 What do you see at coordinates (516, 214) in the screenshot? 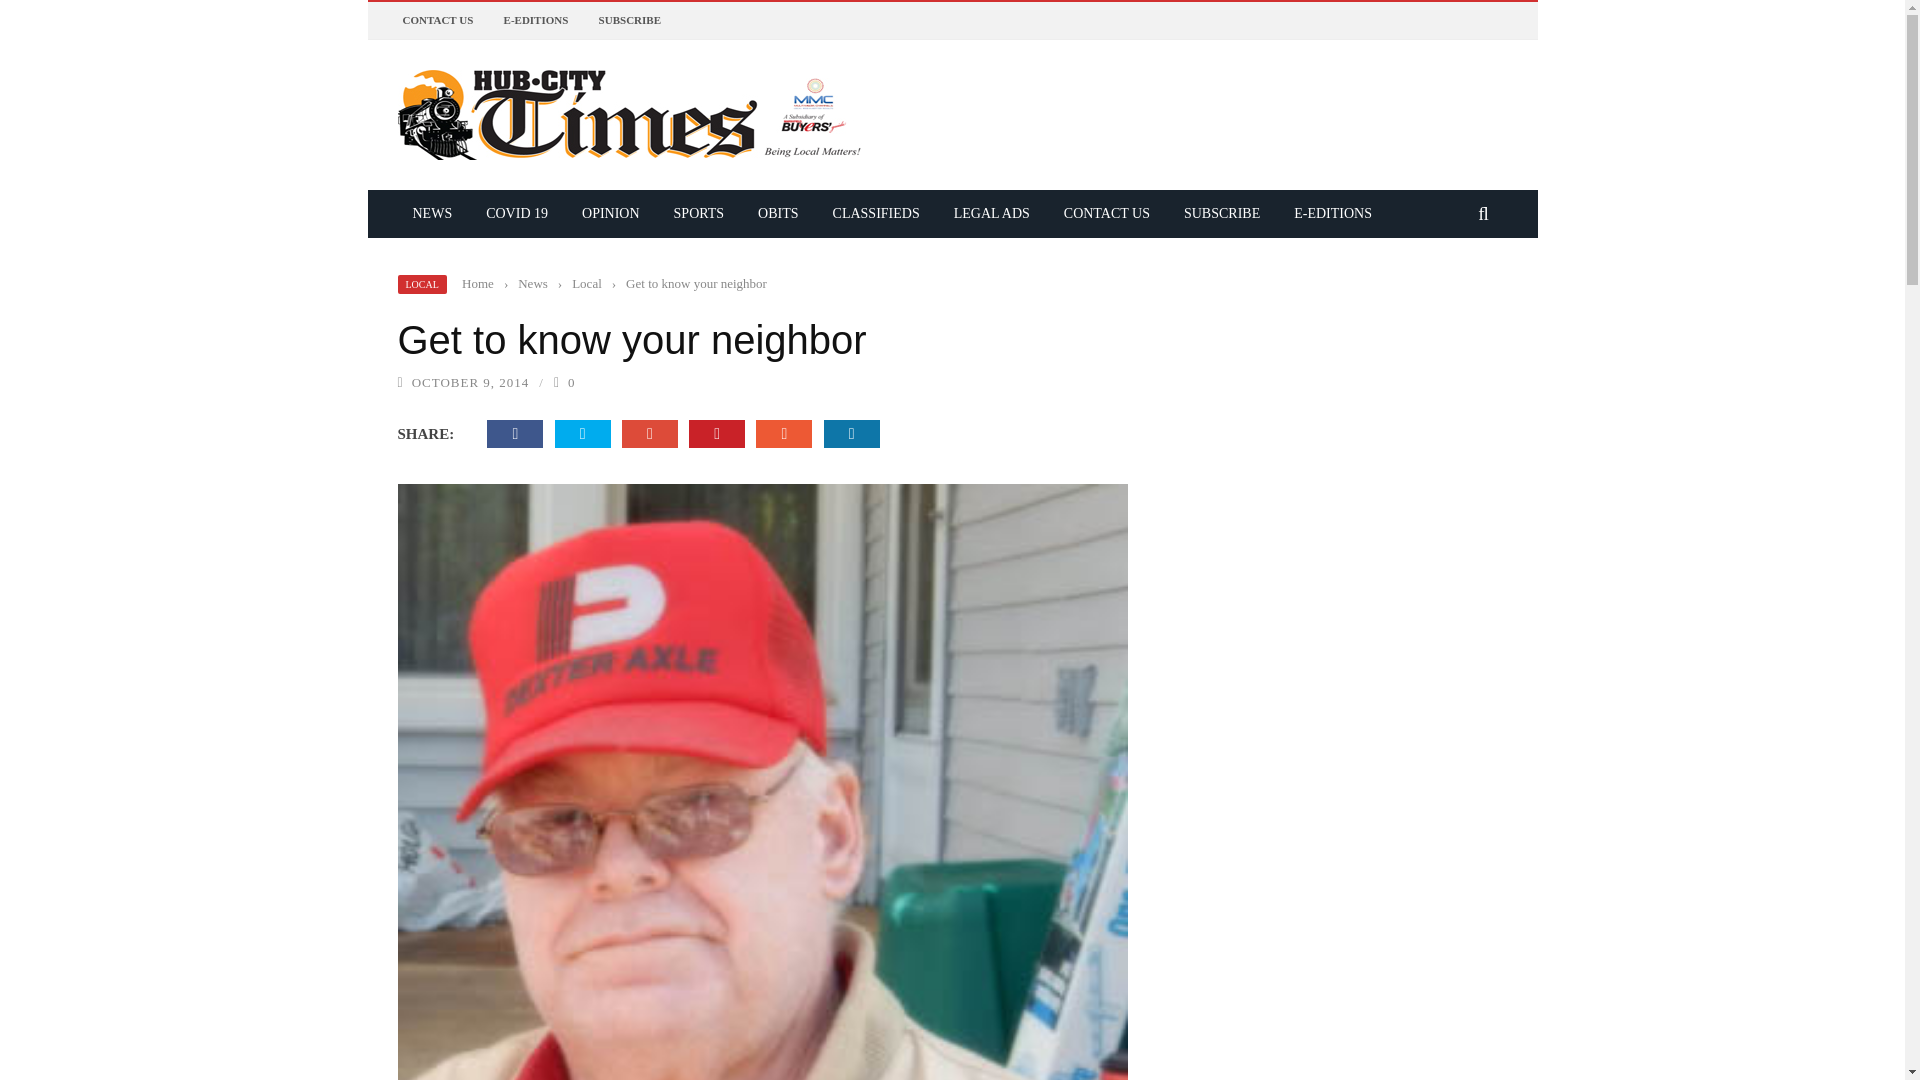
I see `COVID 19` at bounding box center [516, 214].